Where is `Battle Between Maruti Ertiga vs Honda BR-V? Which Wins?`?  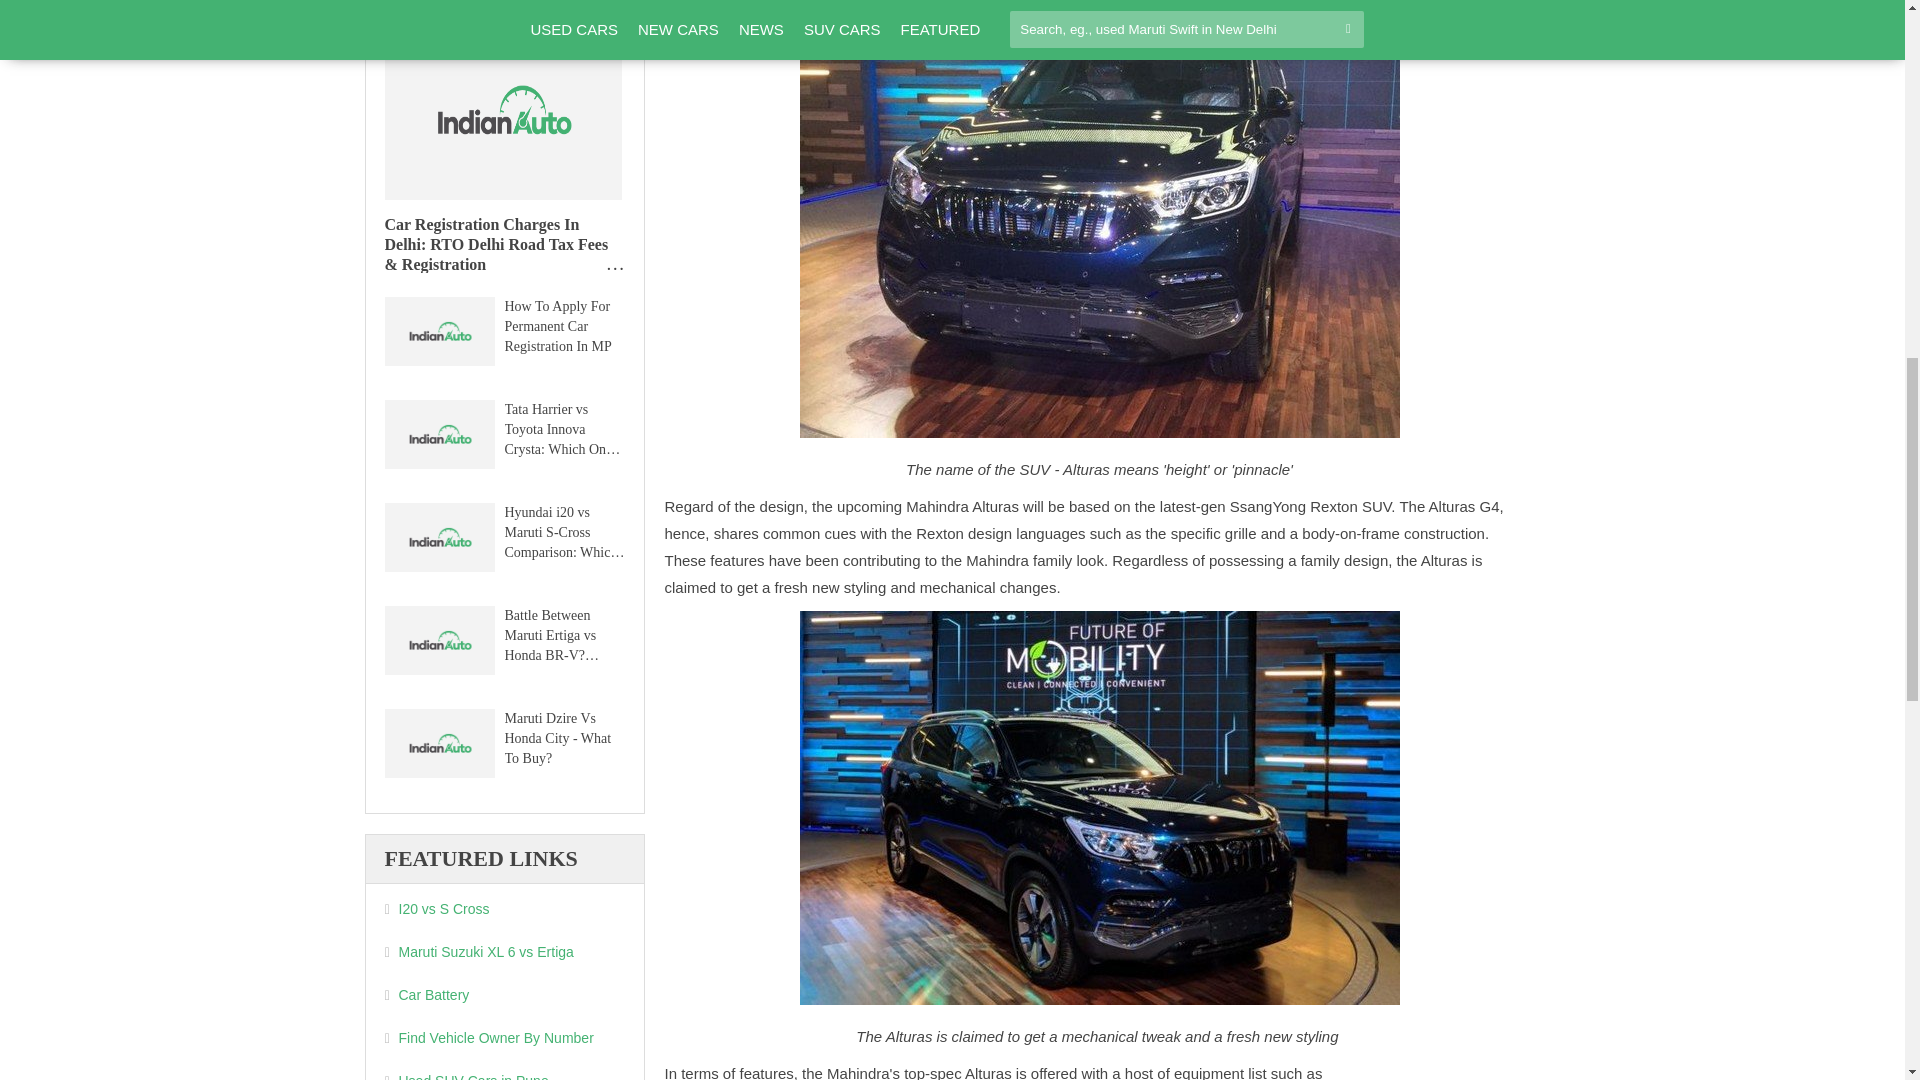 Battle Between Maruti Ertiga vs Honda BR-V? Which Wins? is located at coordinates (438, 643).